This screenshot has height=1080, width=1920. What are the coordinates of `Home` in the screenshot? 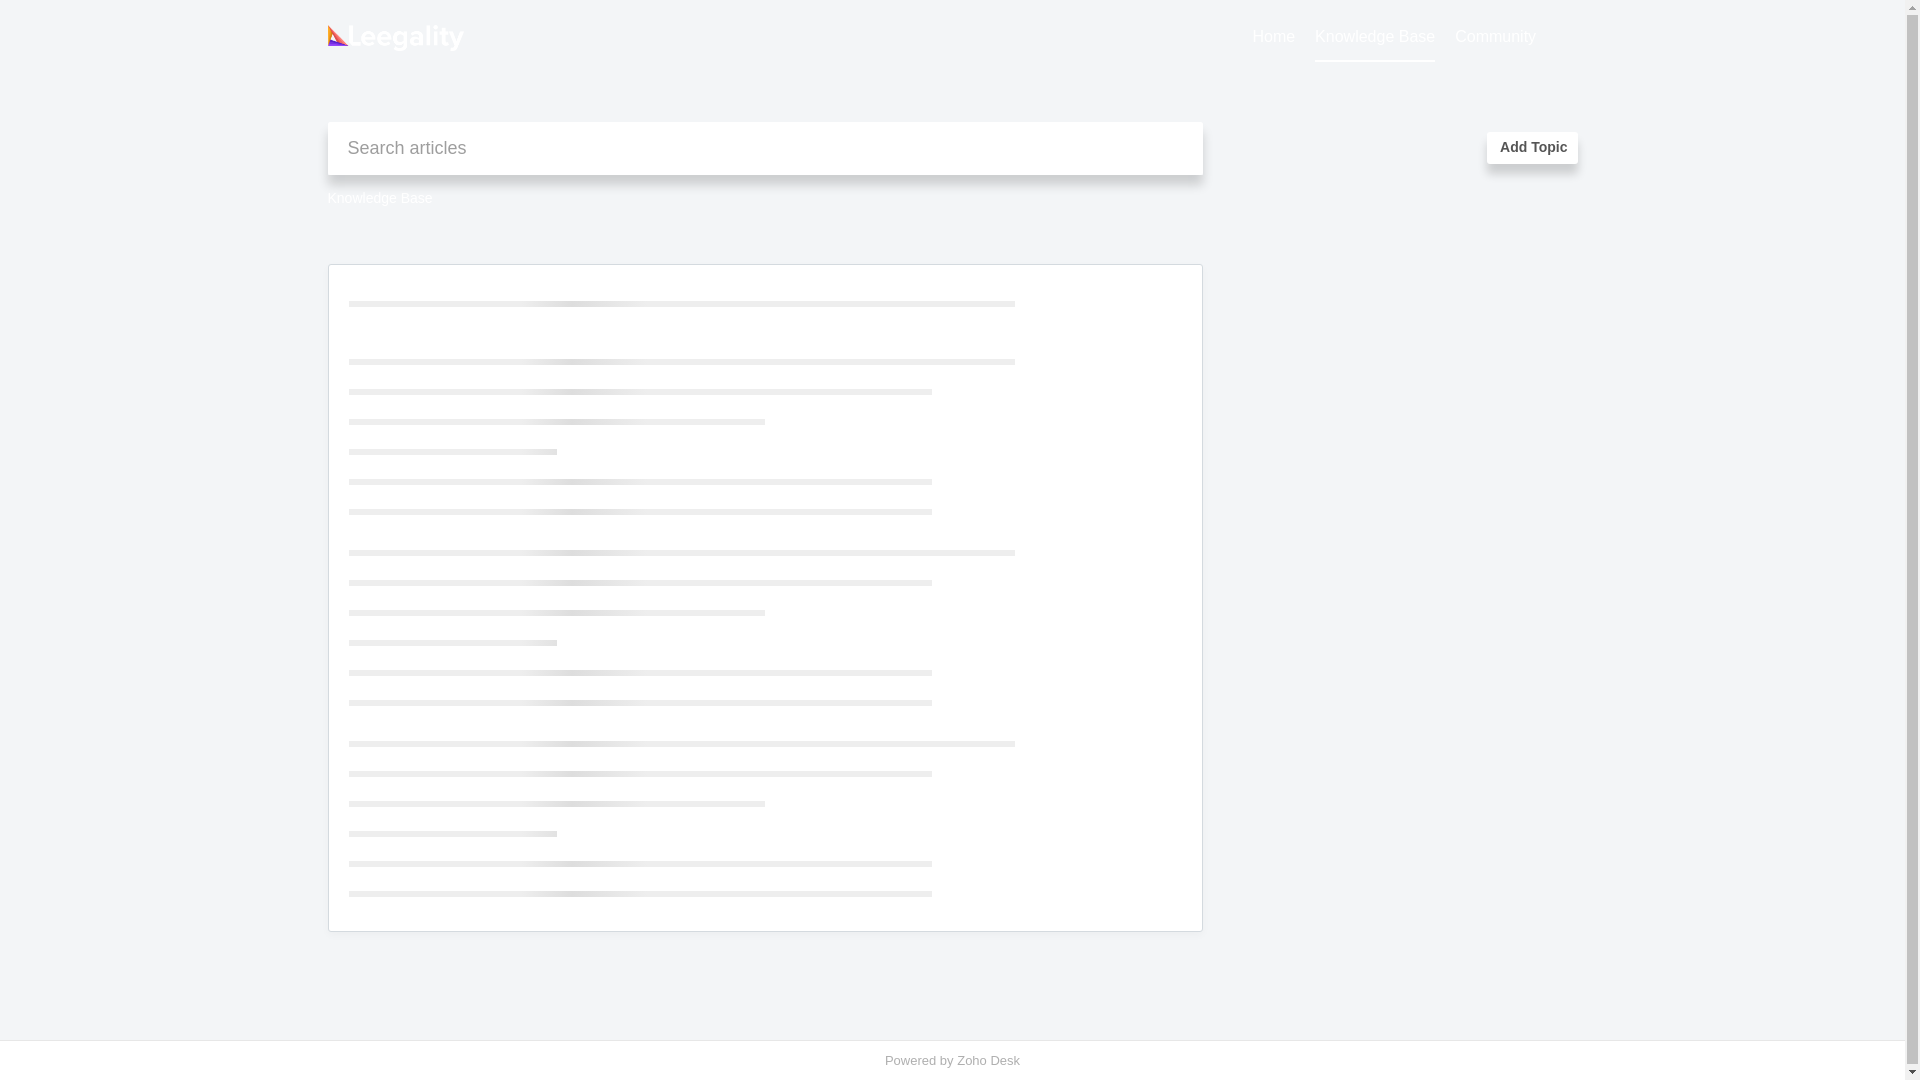 It's located at (1272, 37).